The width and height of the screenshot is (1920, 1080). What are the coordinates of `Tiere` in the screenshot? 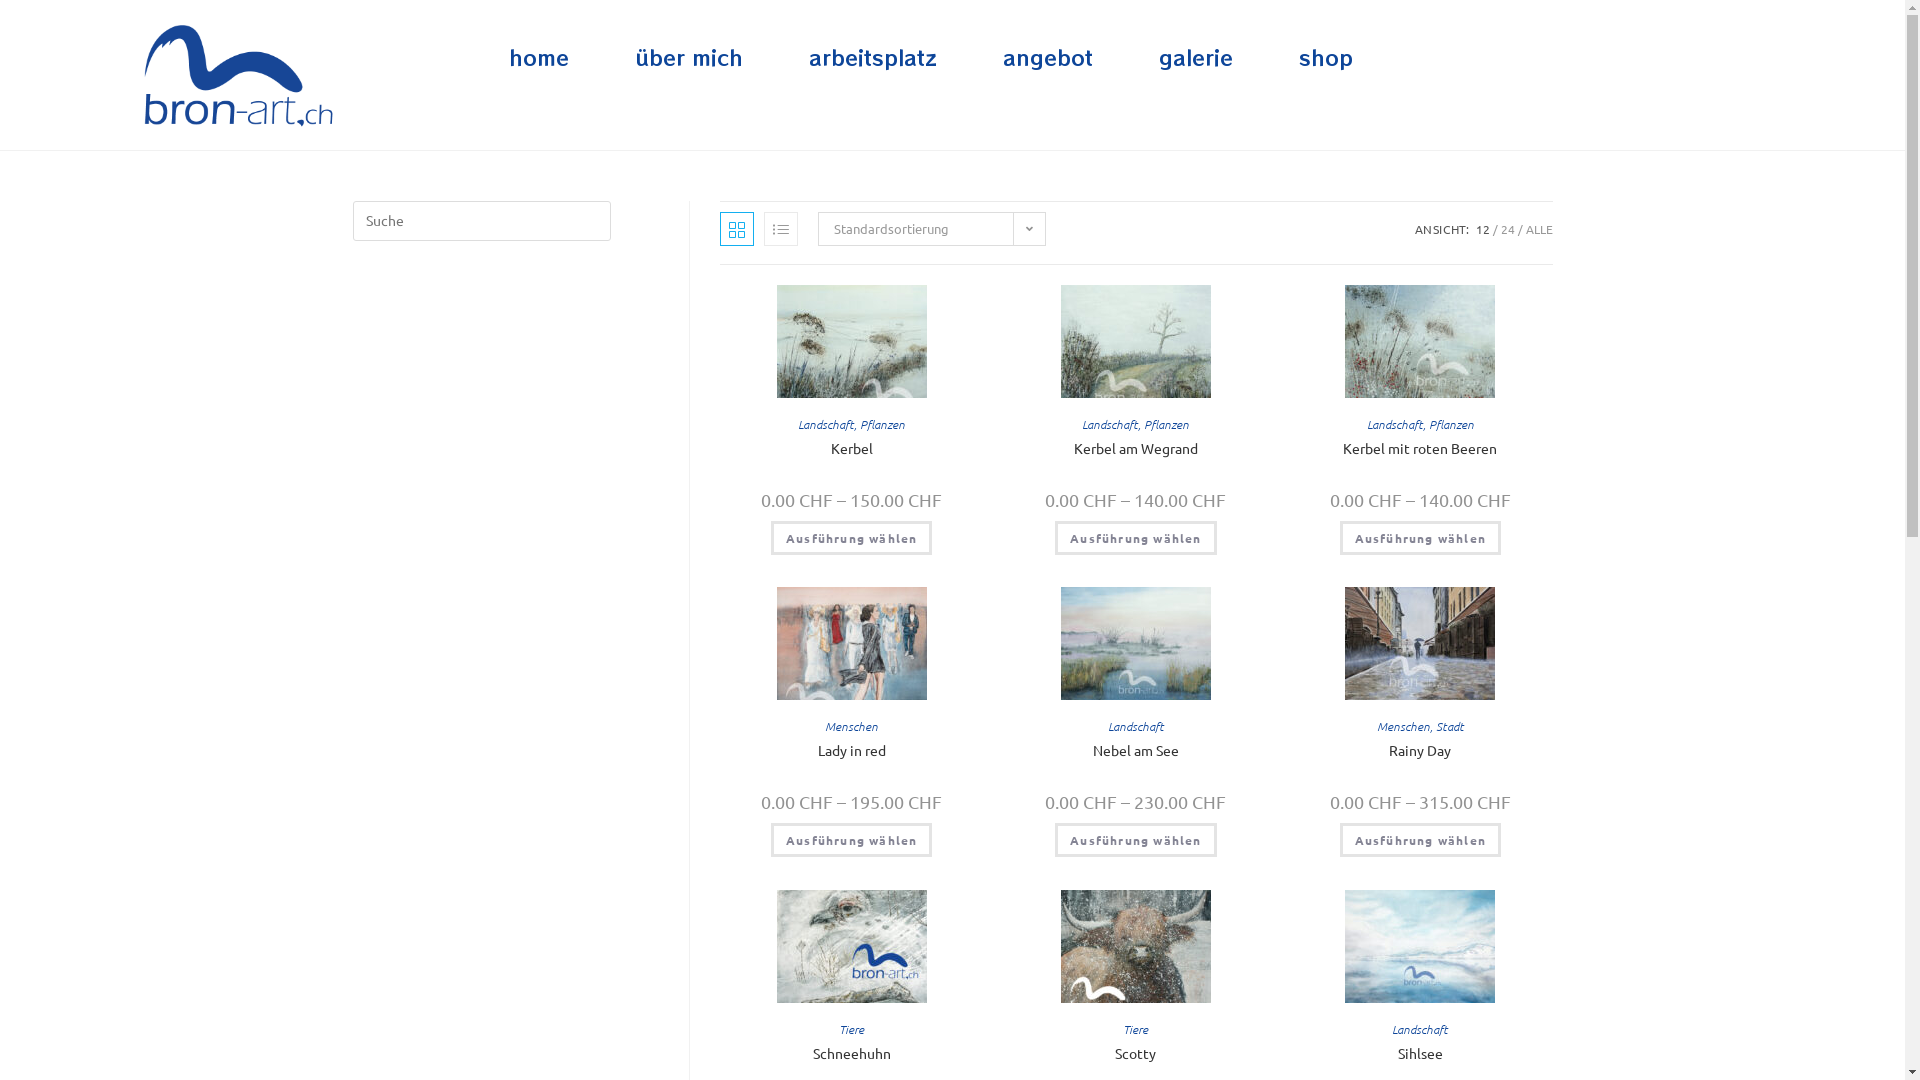 It's located at (852, 1029).